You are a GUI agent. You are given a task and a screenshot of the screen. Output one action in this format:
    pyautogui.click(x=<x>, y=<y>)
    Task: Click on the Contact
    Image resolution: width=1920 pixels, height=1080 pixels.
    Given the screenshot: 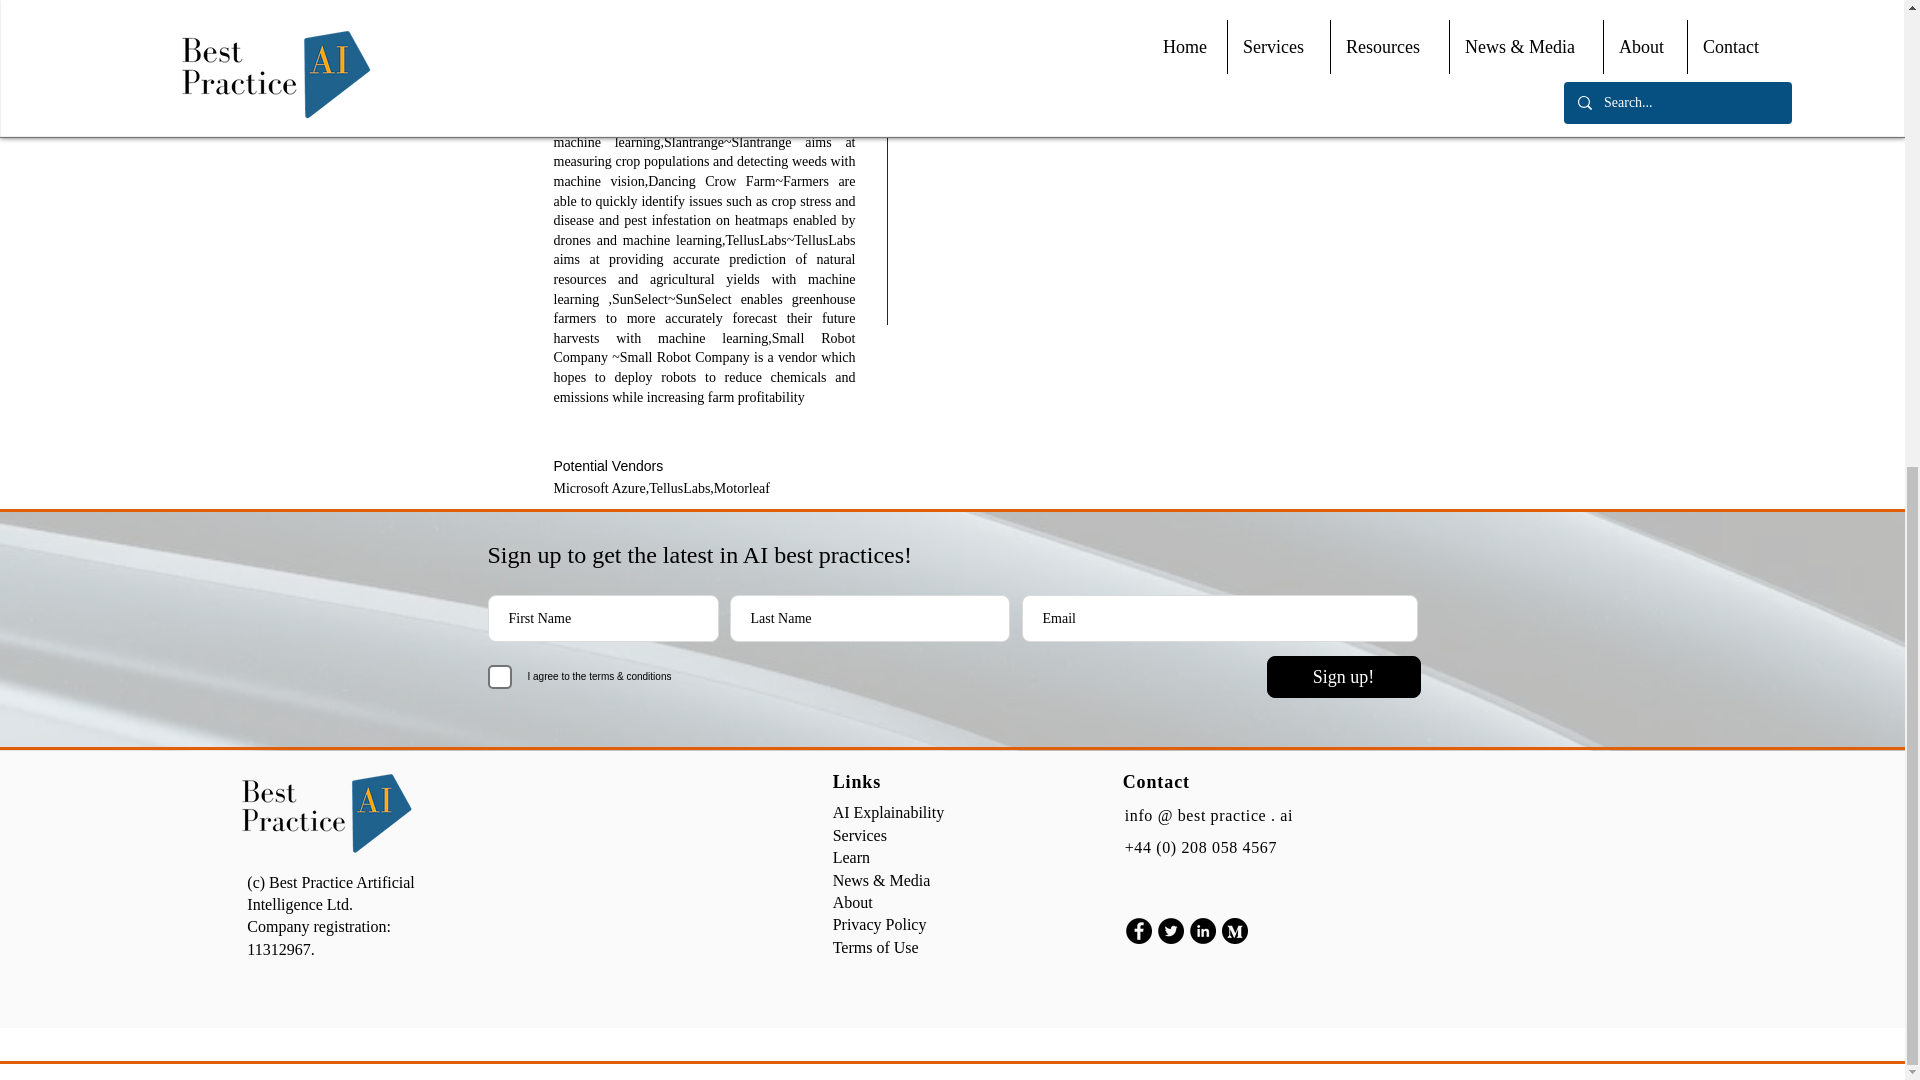 What is the action you would take?
    pyautogui.click(x=1156, y=782)
    